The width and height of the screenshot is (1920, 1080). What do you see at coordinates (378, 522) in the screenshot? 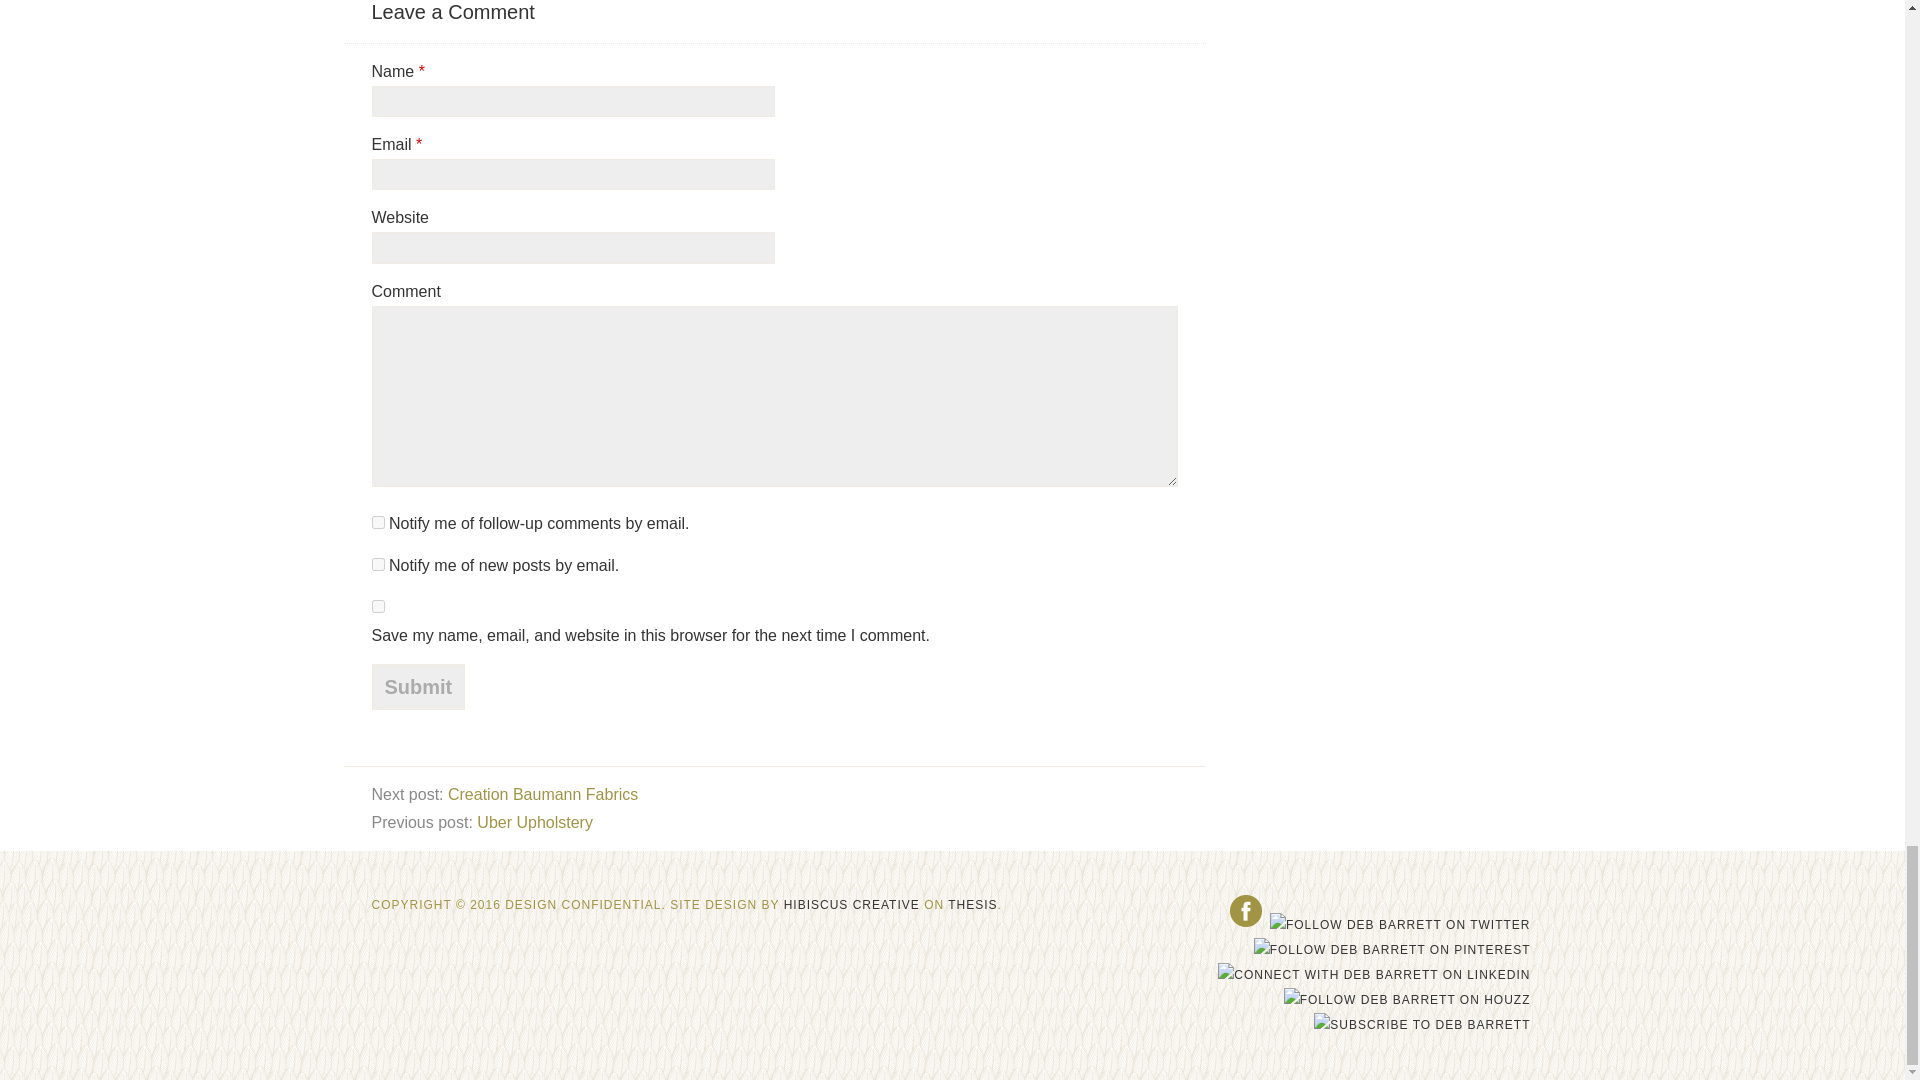
I see `subscribe` at bounding box center [378, 522].